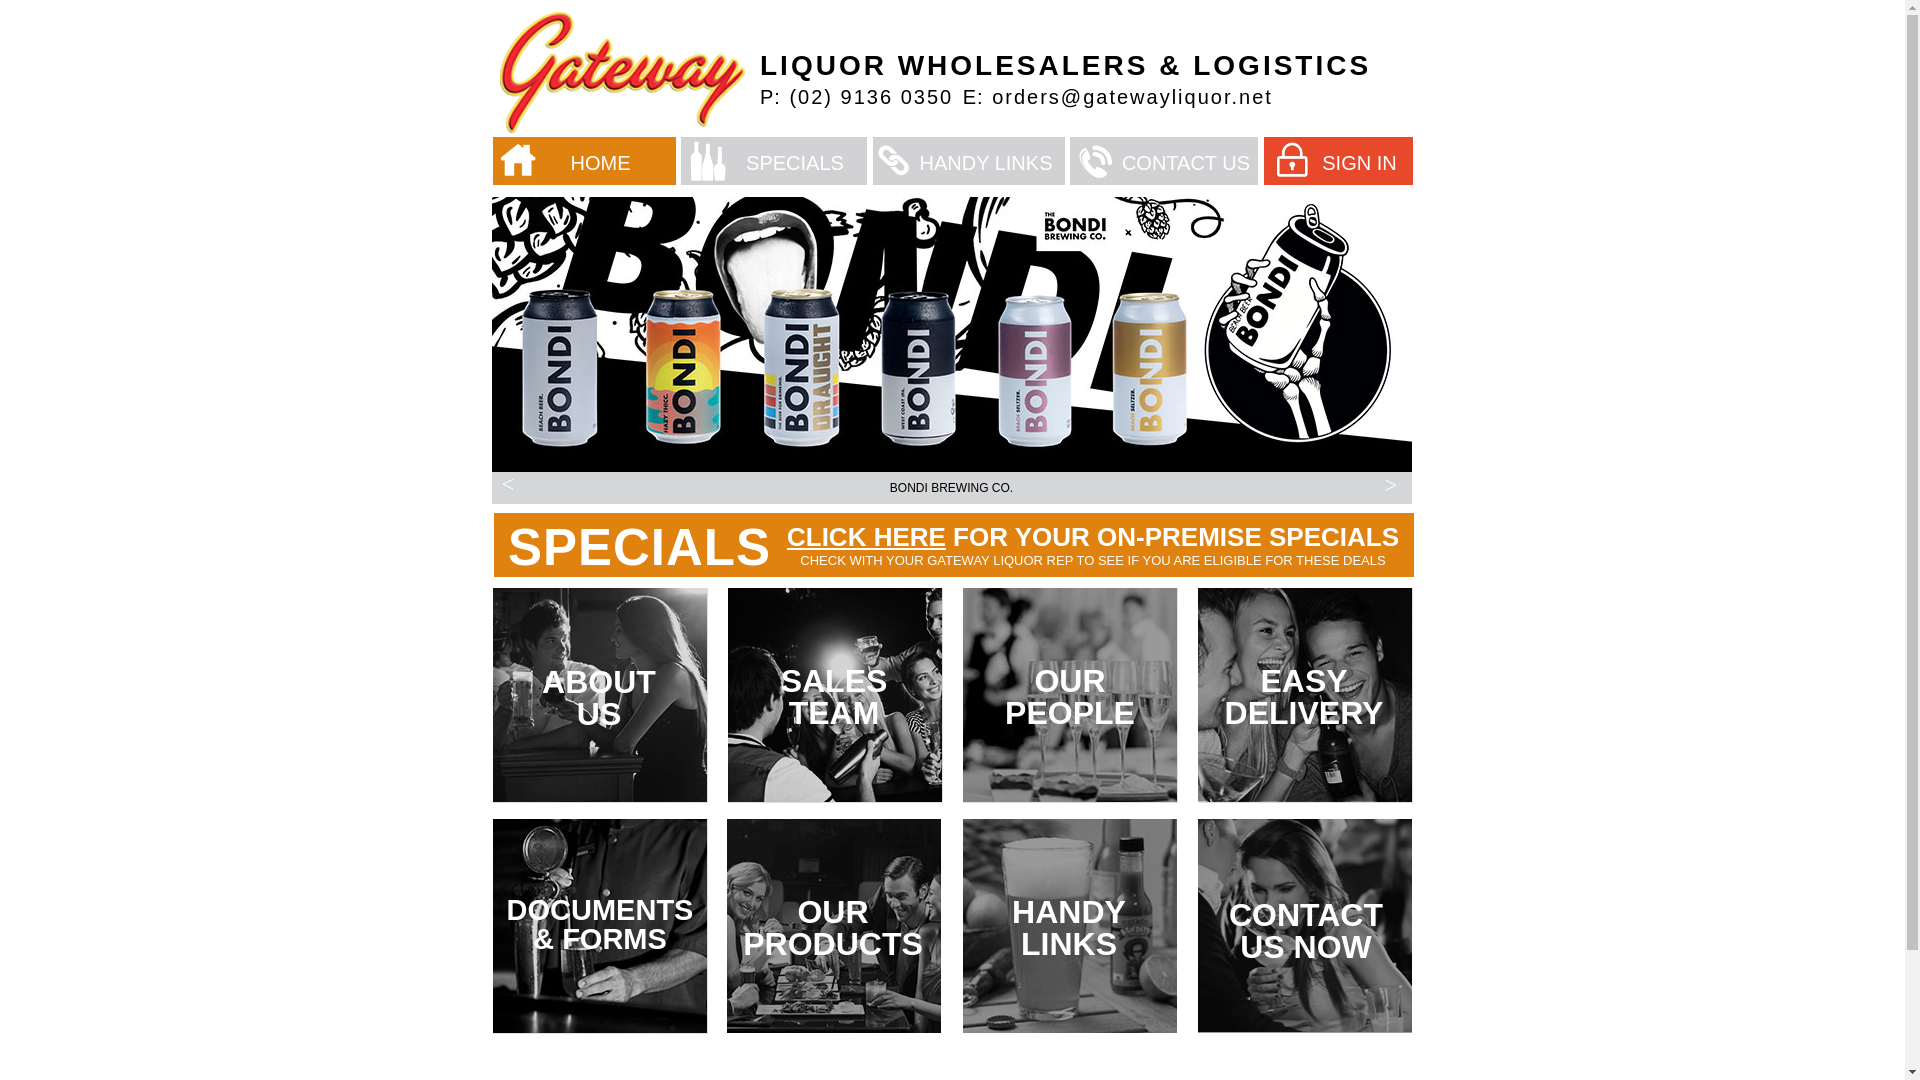 The width and height of the screenshot is (1920, 1080). I want to click on Gateway Liquor Wholesalers Sydney Contact Us, so click(1096, 162).